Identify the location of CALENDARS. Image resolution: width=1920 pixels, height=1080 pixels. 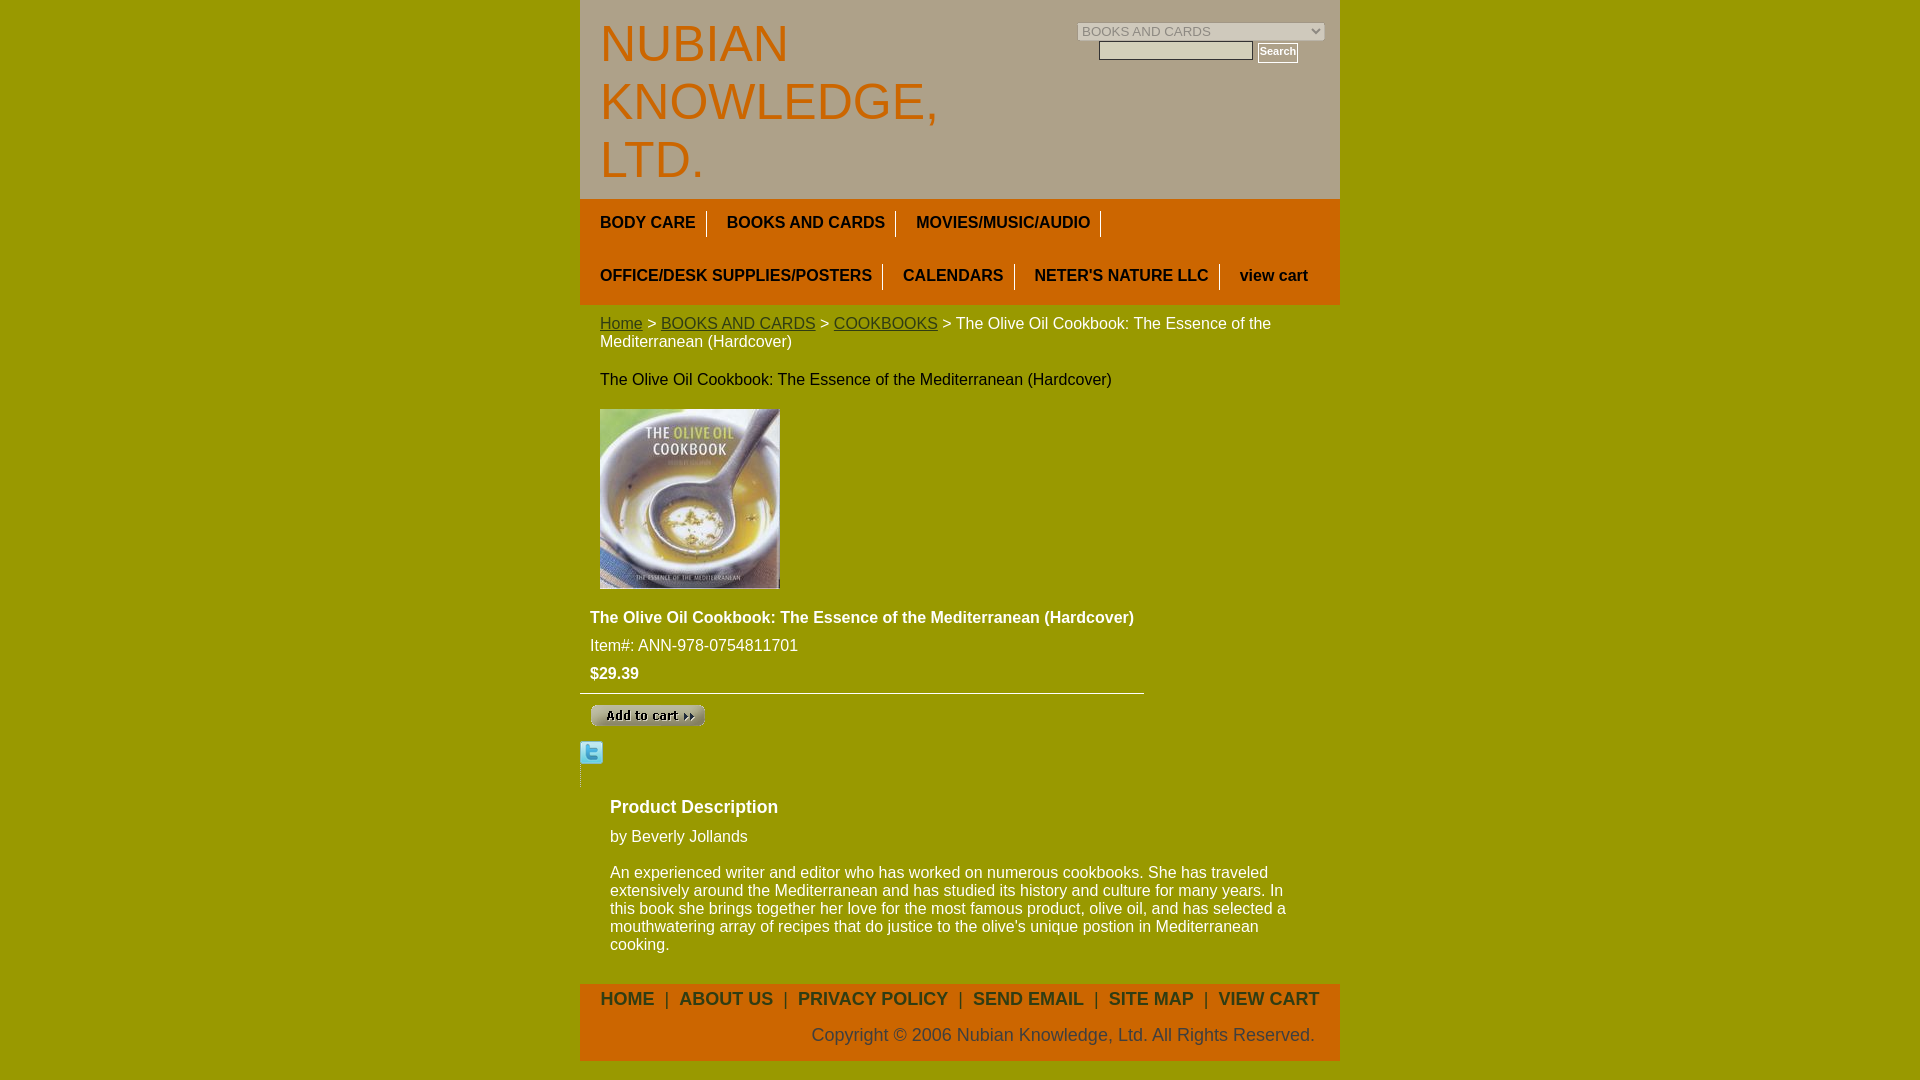
(952, 276).